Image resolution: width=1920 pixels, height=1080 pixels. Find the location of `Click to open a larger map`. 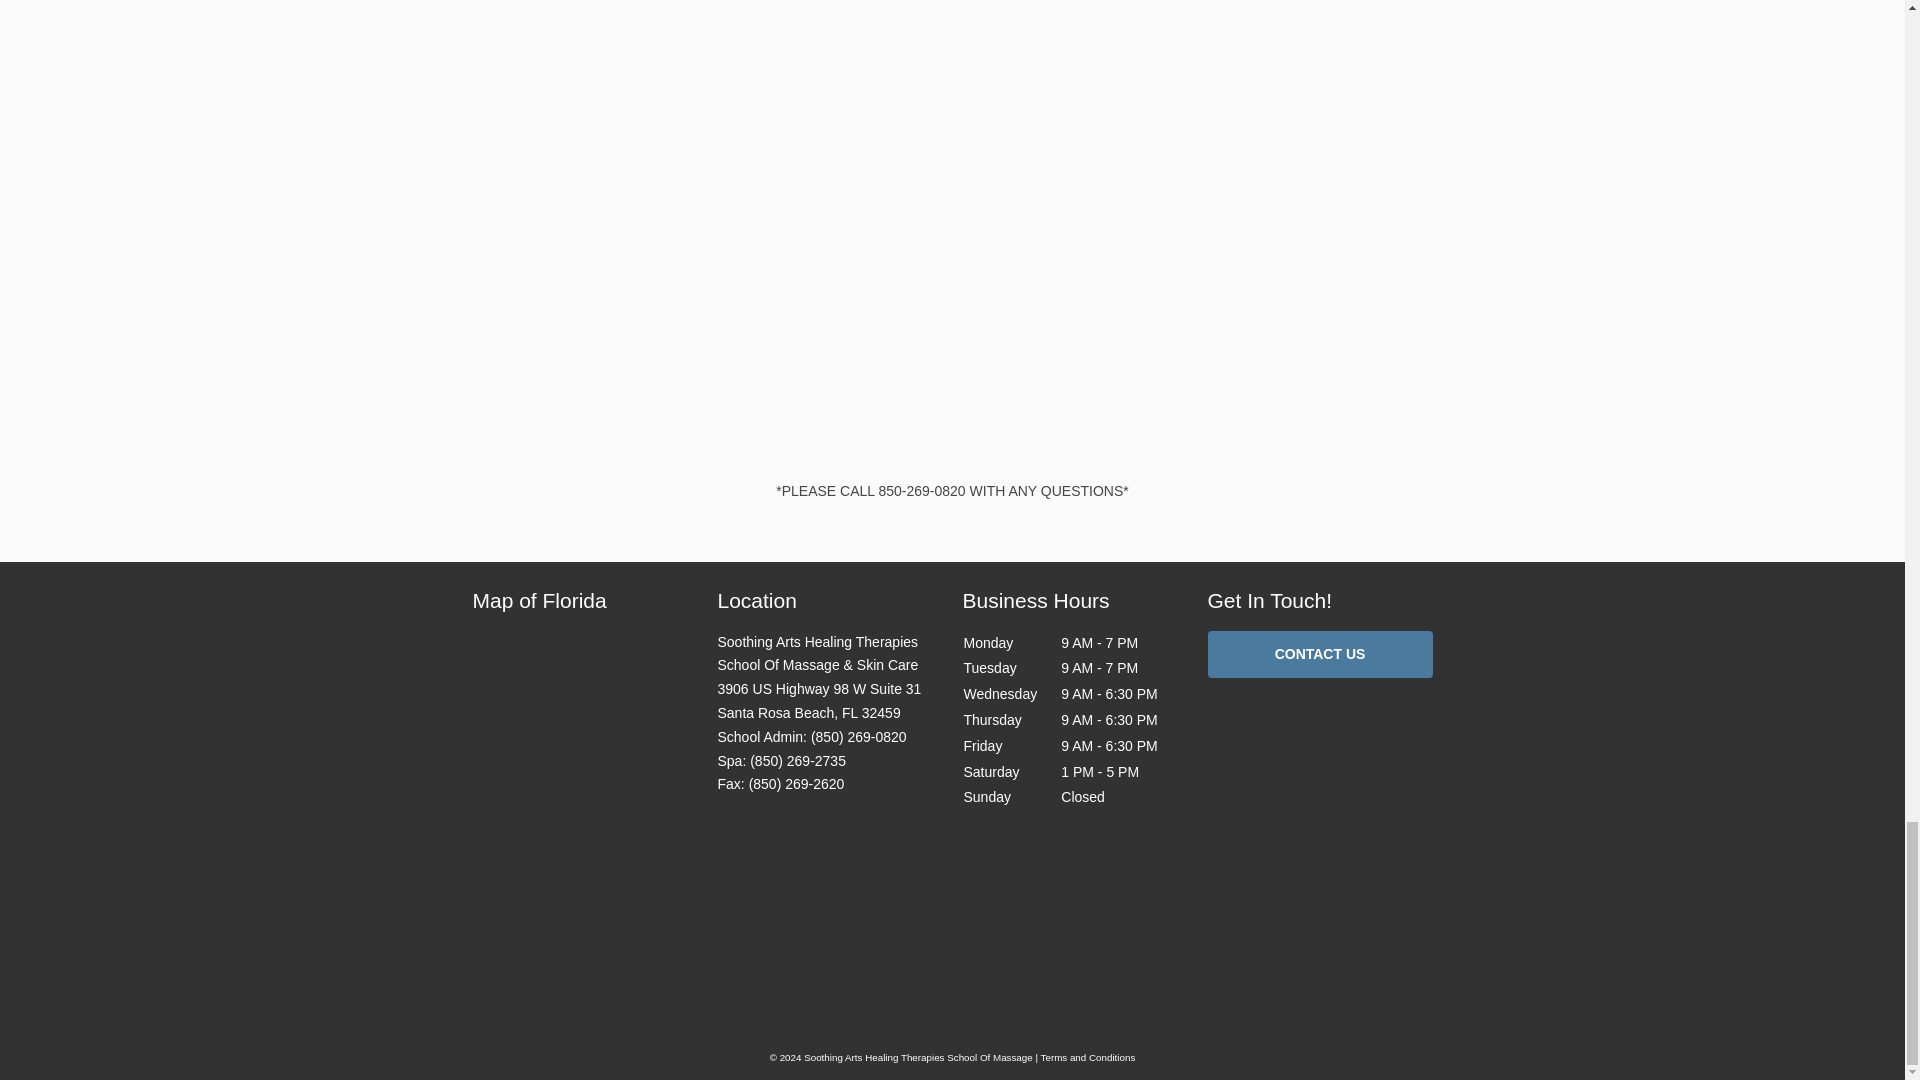

Click to open a larger map is located at coordinates (584, 867).